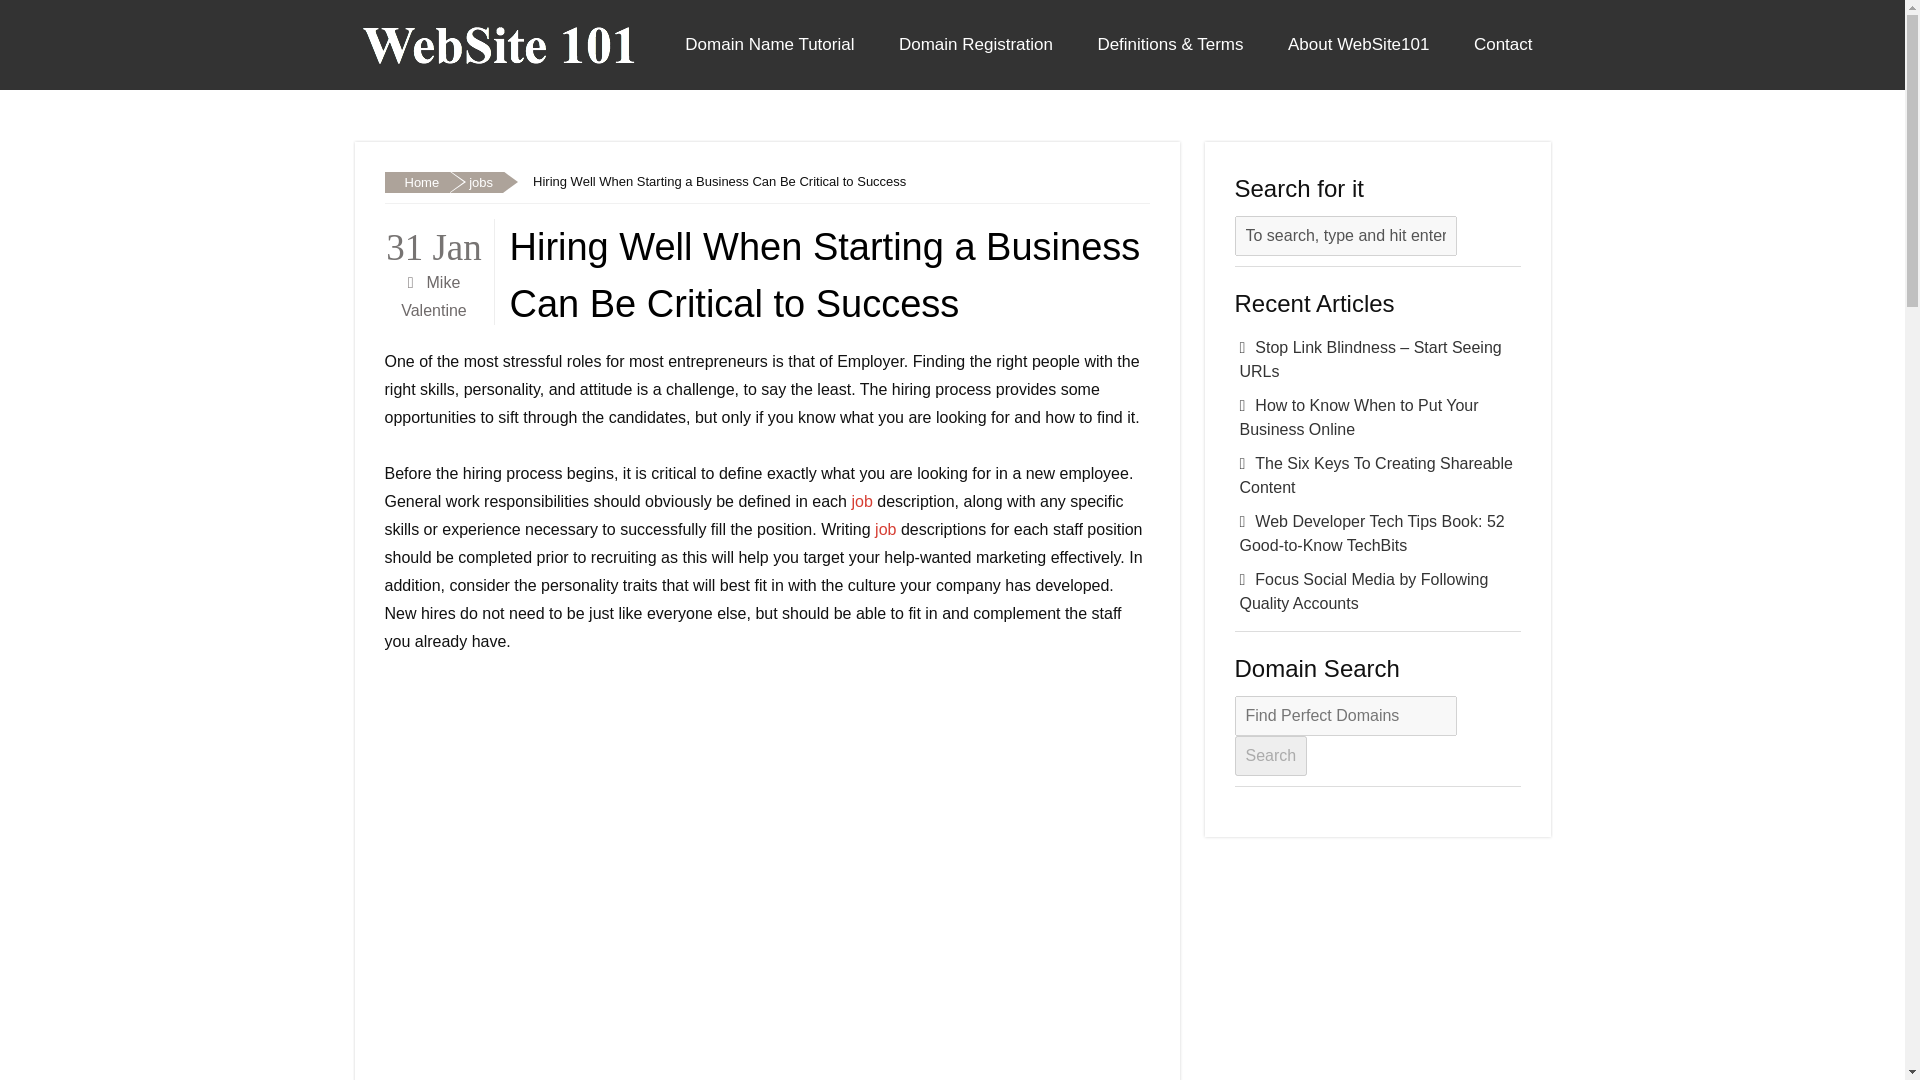 The height and width of the screenshot is (1080, 1920). What do you see at coordinates (1377, 476) in the screenshot?
I see `The Six Keys To Creating Shareable Content` at bounding box center [1377, 476].